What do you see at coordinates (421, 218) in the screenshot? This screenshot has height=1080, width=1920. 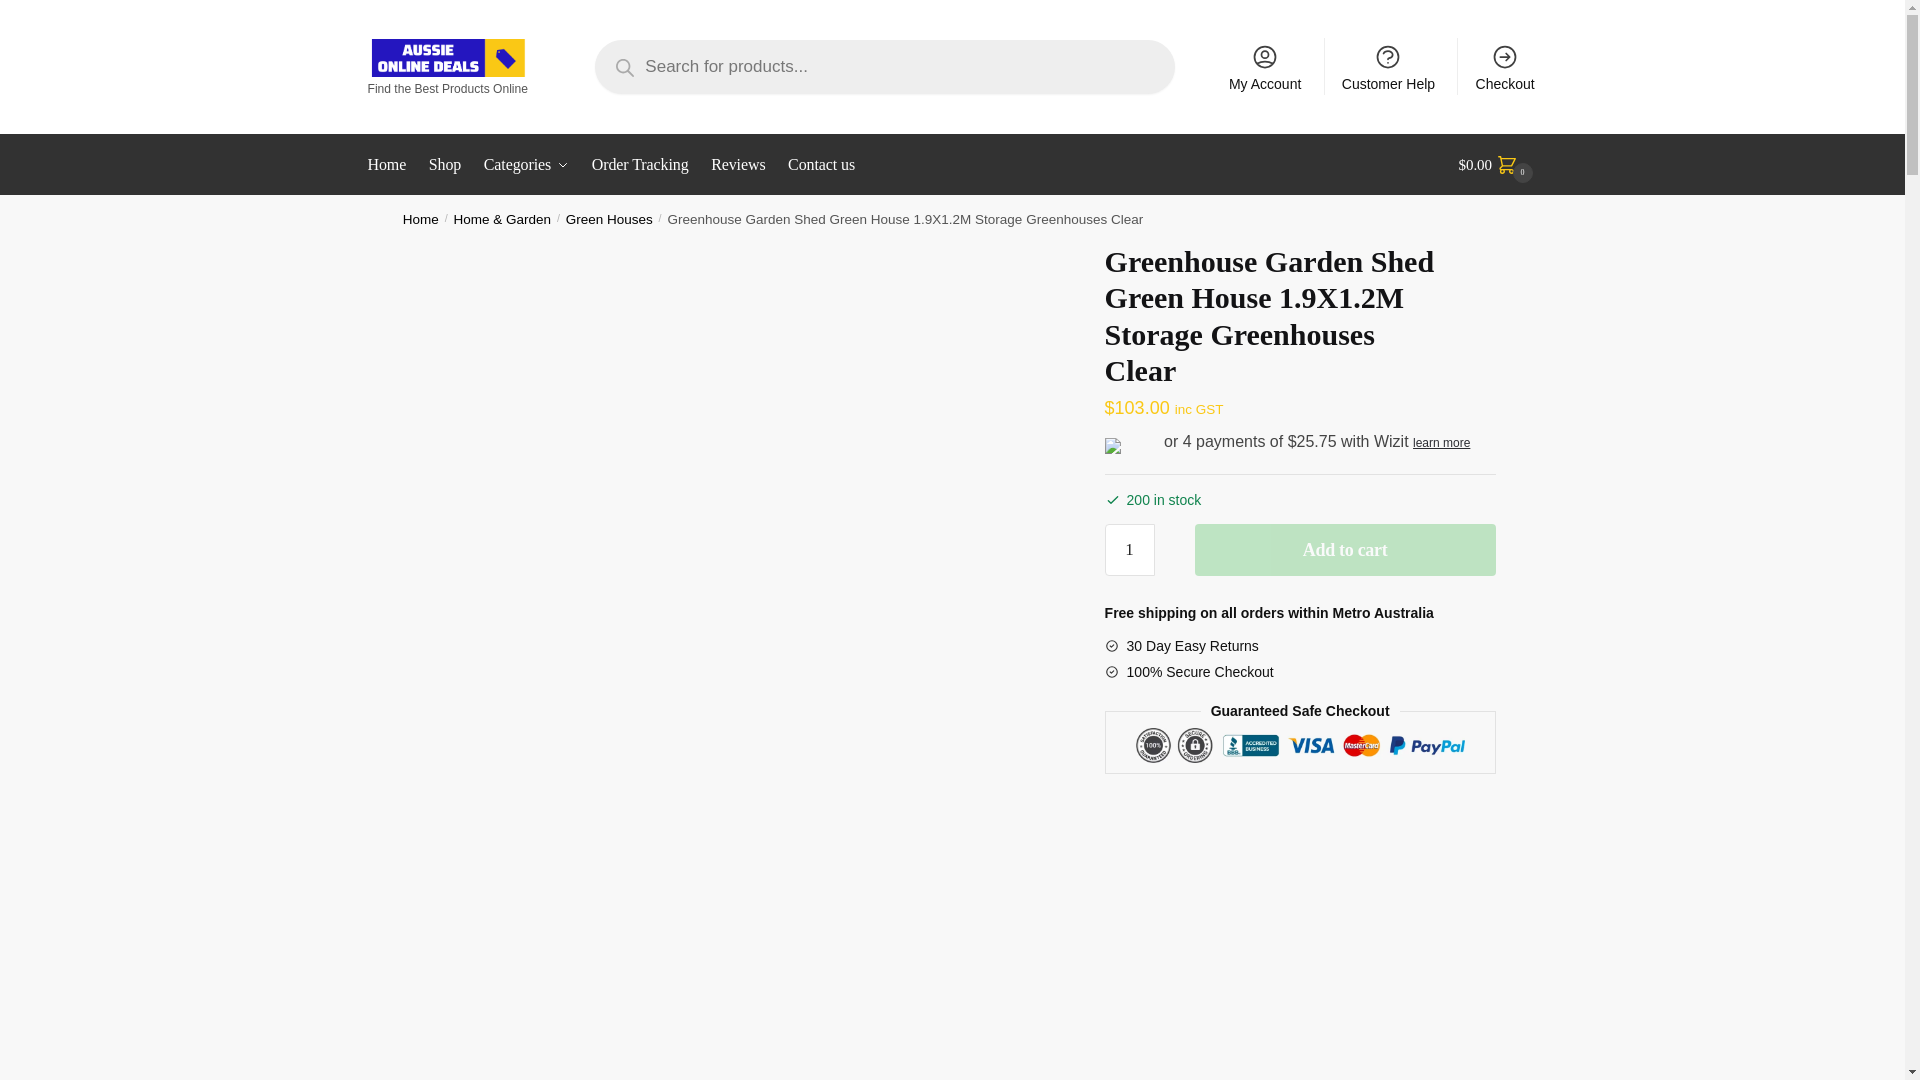 I see `Home` at bounding box center [421, 218].